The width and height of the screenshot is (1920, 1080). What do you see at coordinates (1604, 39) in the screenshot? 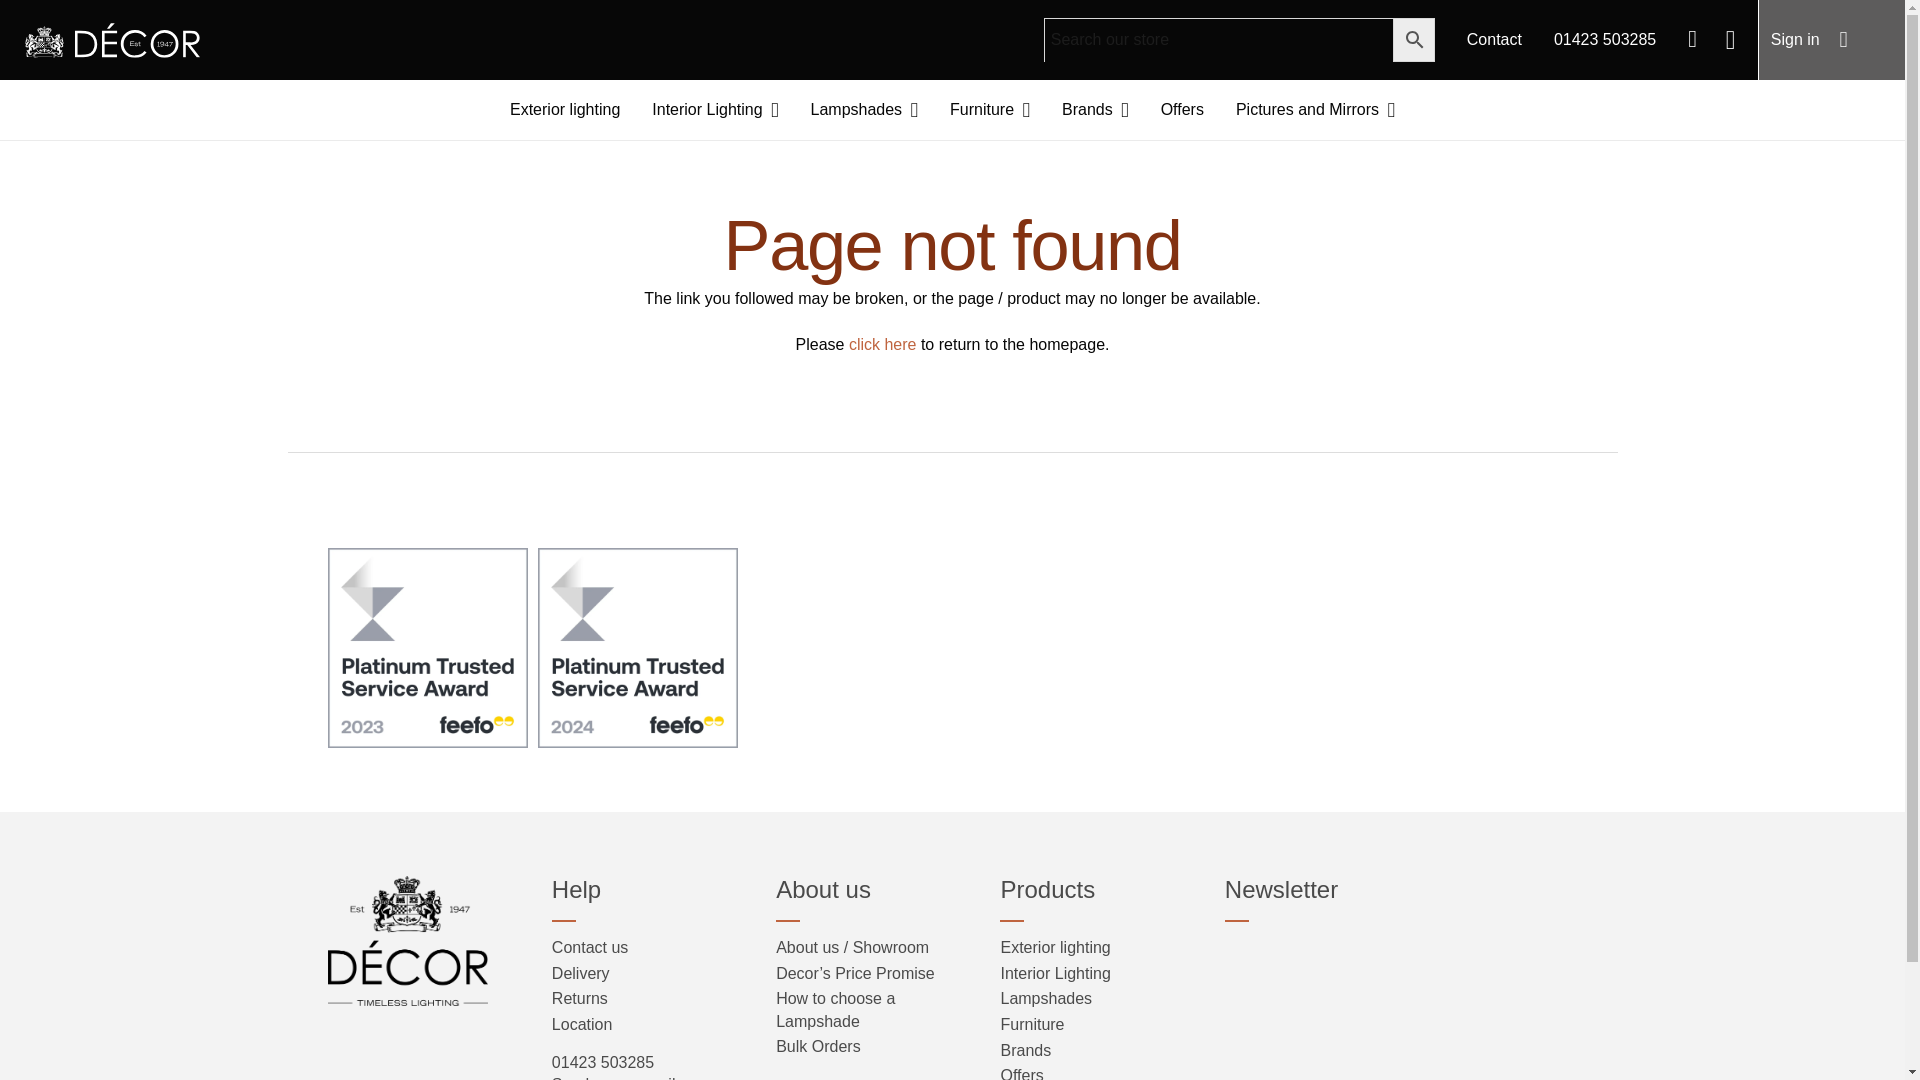
I see `01423 503285` at bounding box center [1604, 39].